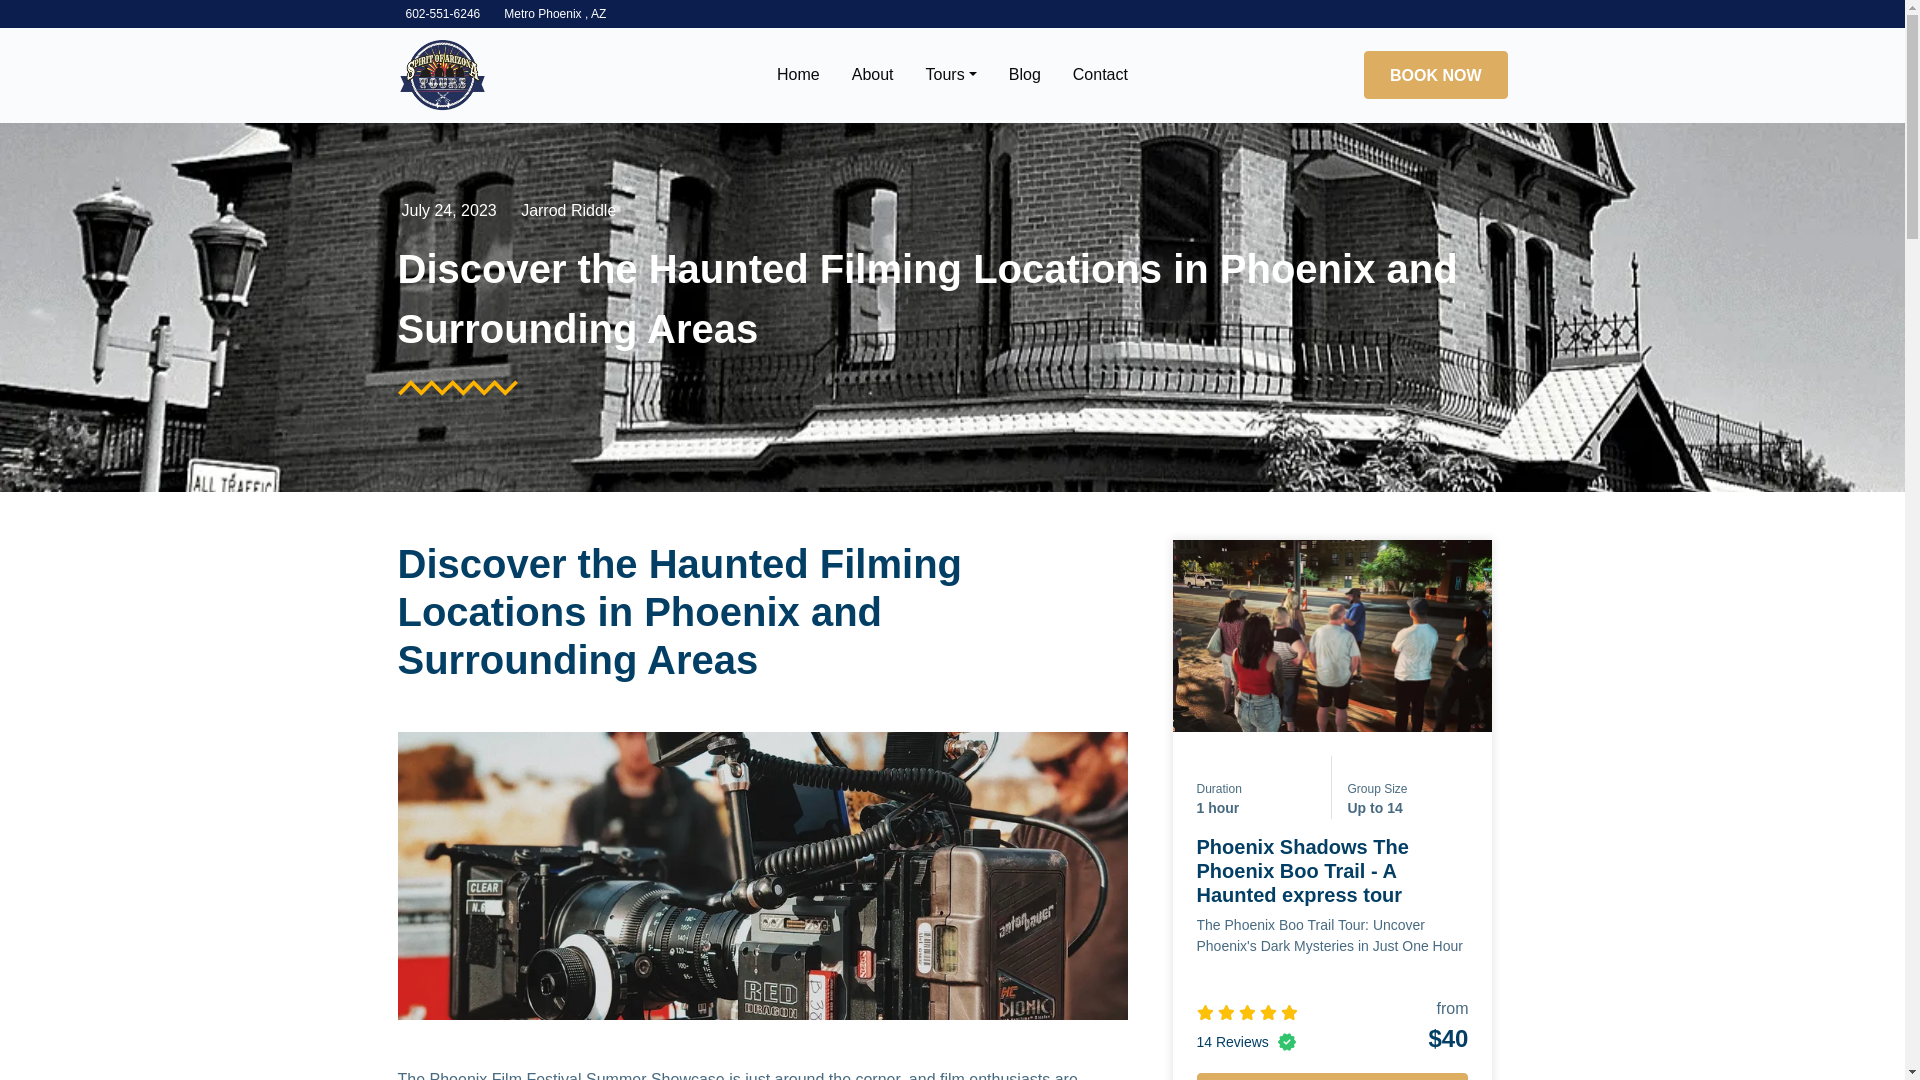 Image resolution: width=1920 pixels, height=1080 pixels. Describe the element at coordinates (1100, 75) in the screenshot. I see `Contact` at that location.